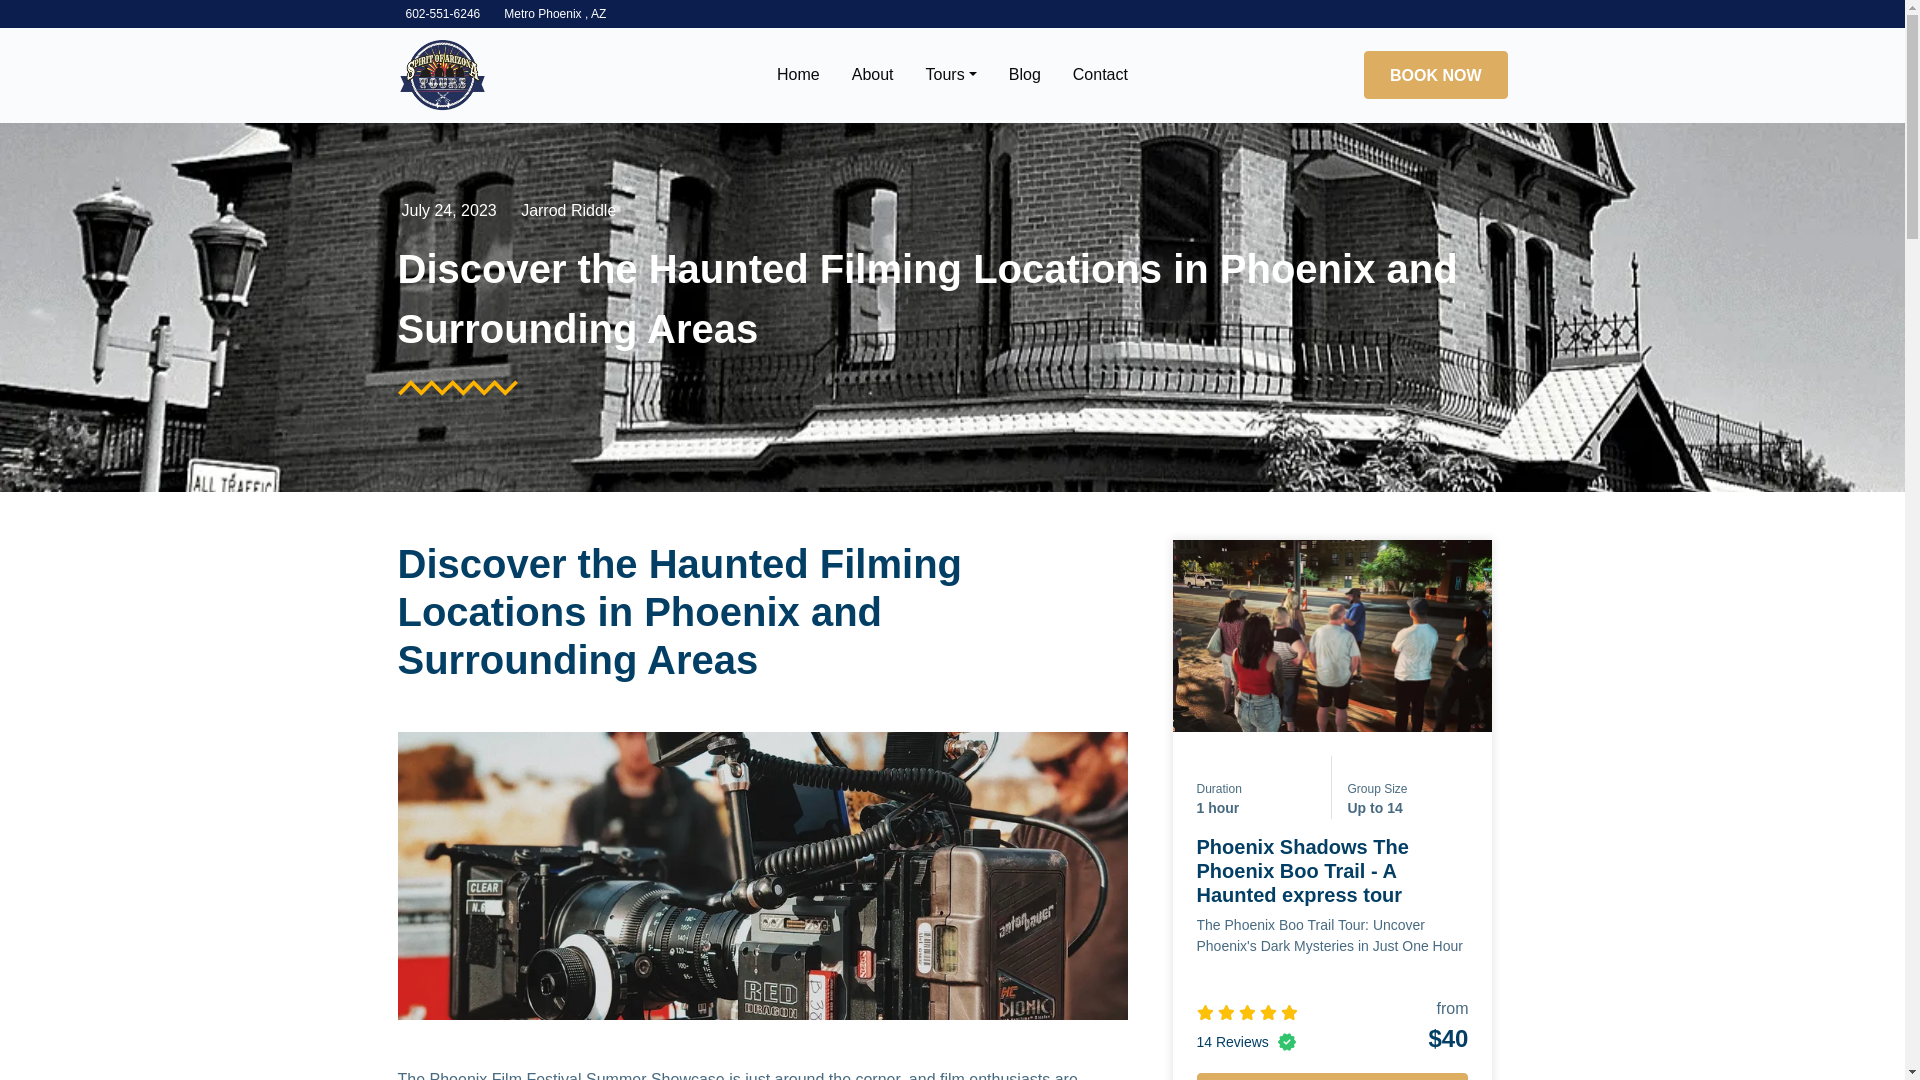 Image resolution: width=1920 pixels, height=1080 pixels. Describe the element at coordinates (1100, 75) in the screenshot. I see `Contact` at that location.